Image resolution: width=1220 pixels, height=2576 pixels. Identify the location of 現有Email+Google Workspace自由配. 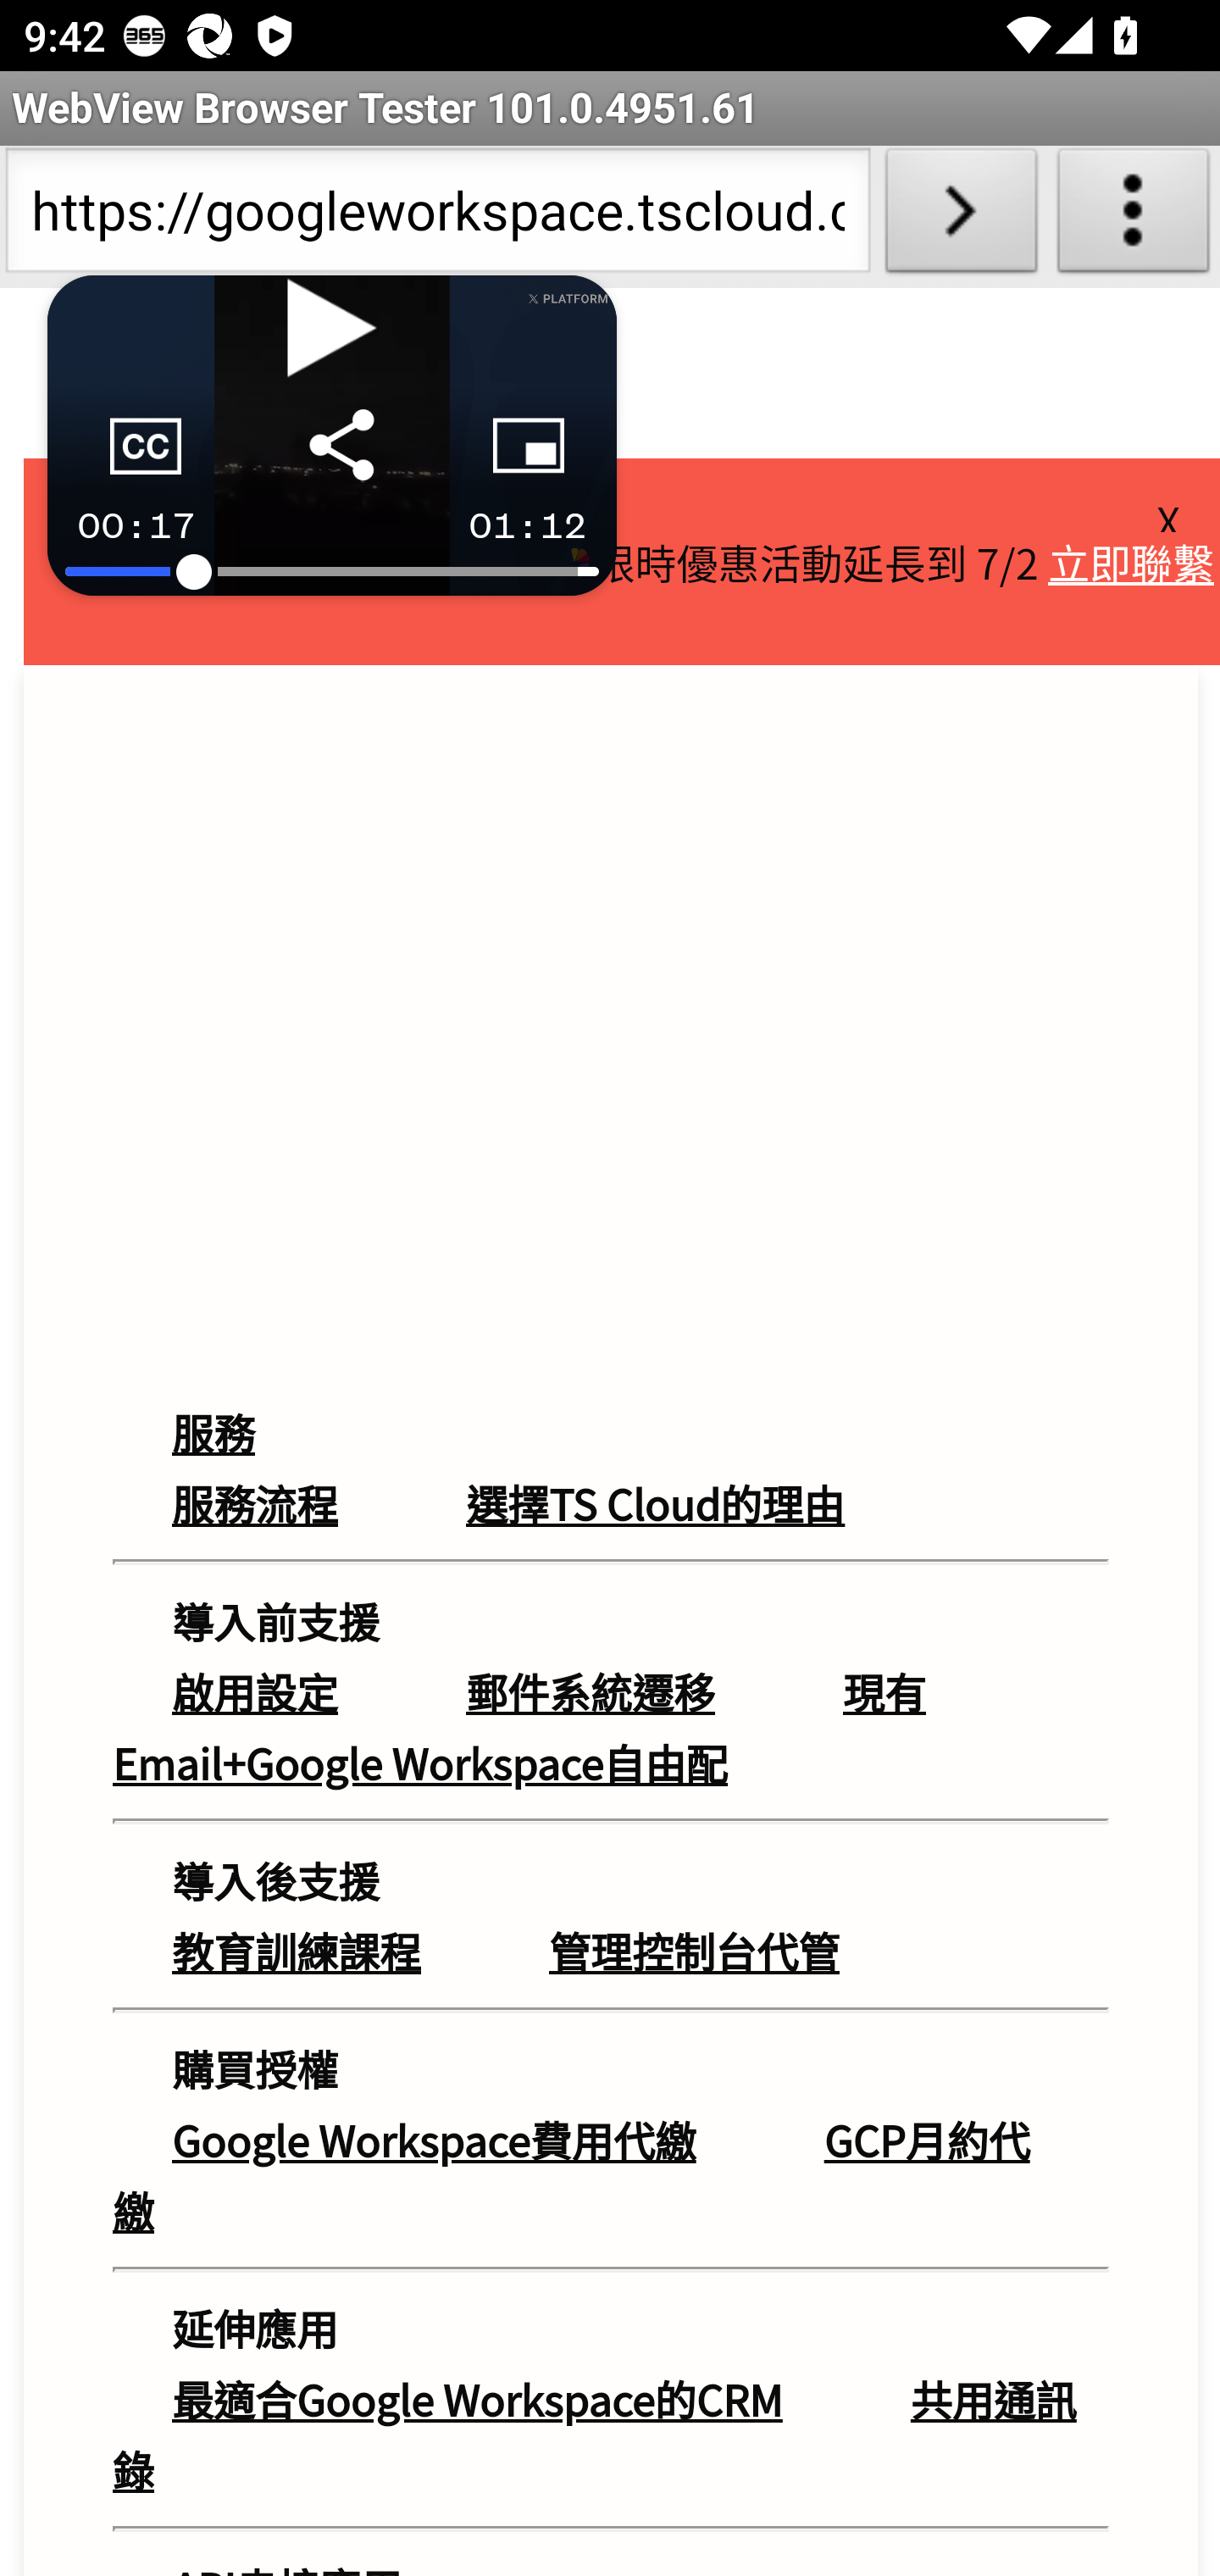
(519, 1728).